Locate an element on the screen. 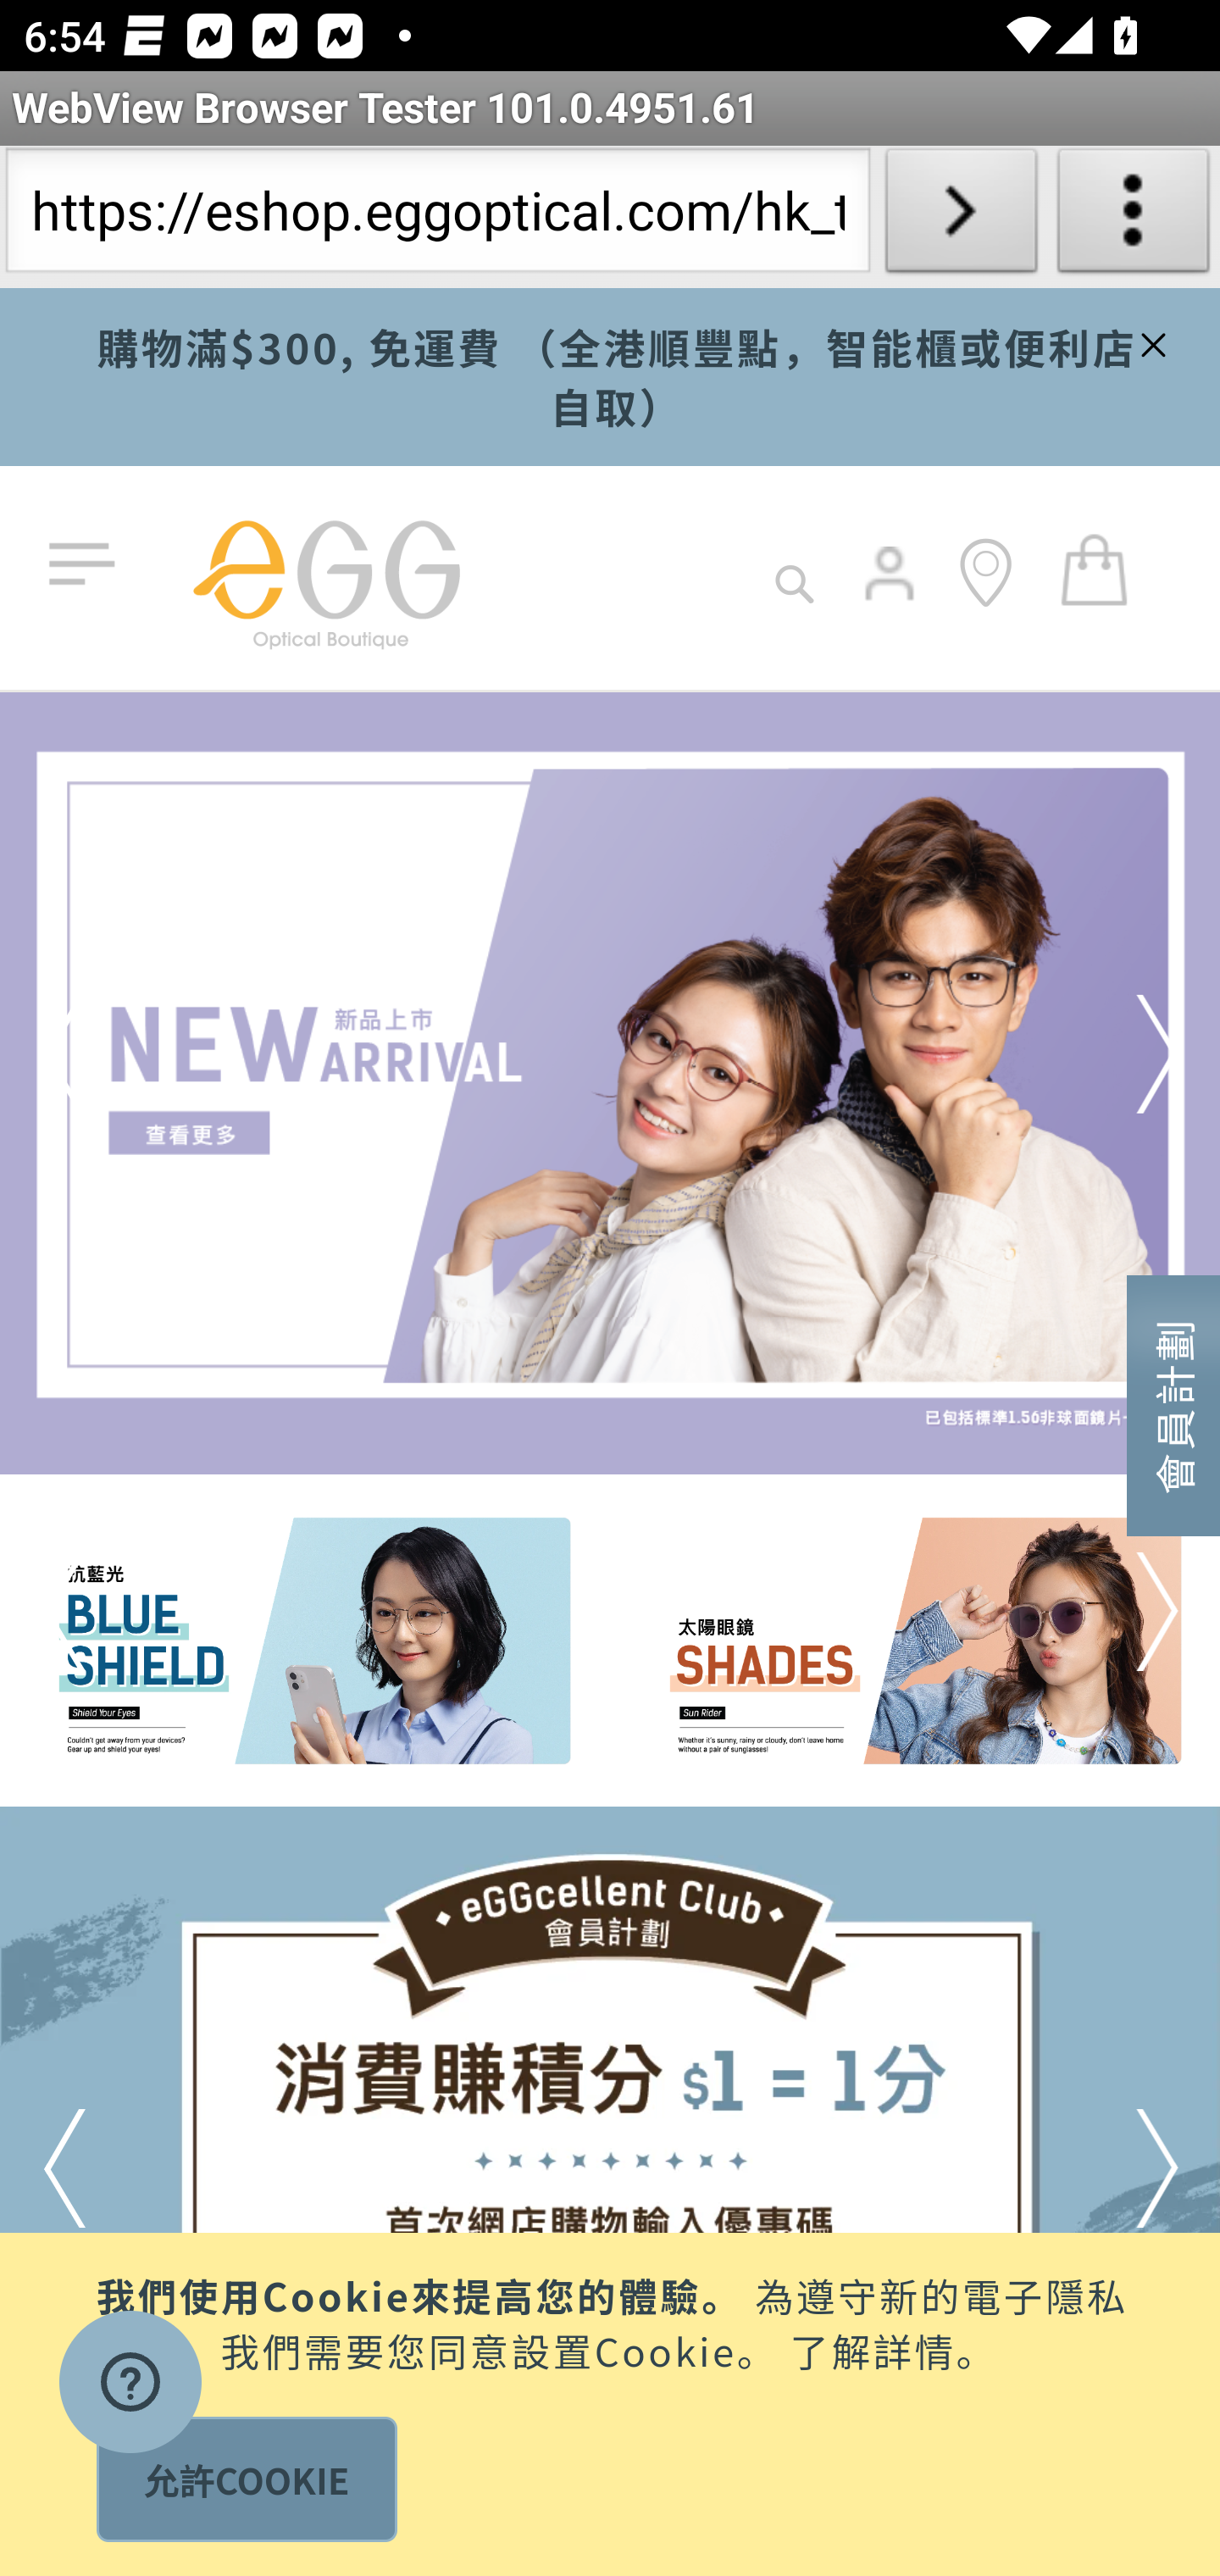  prev is located at coordinates (109, 1054).